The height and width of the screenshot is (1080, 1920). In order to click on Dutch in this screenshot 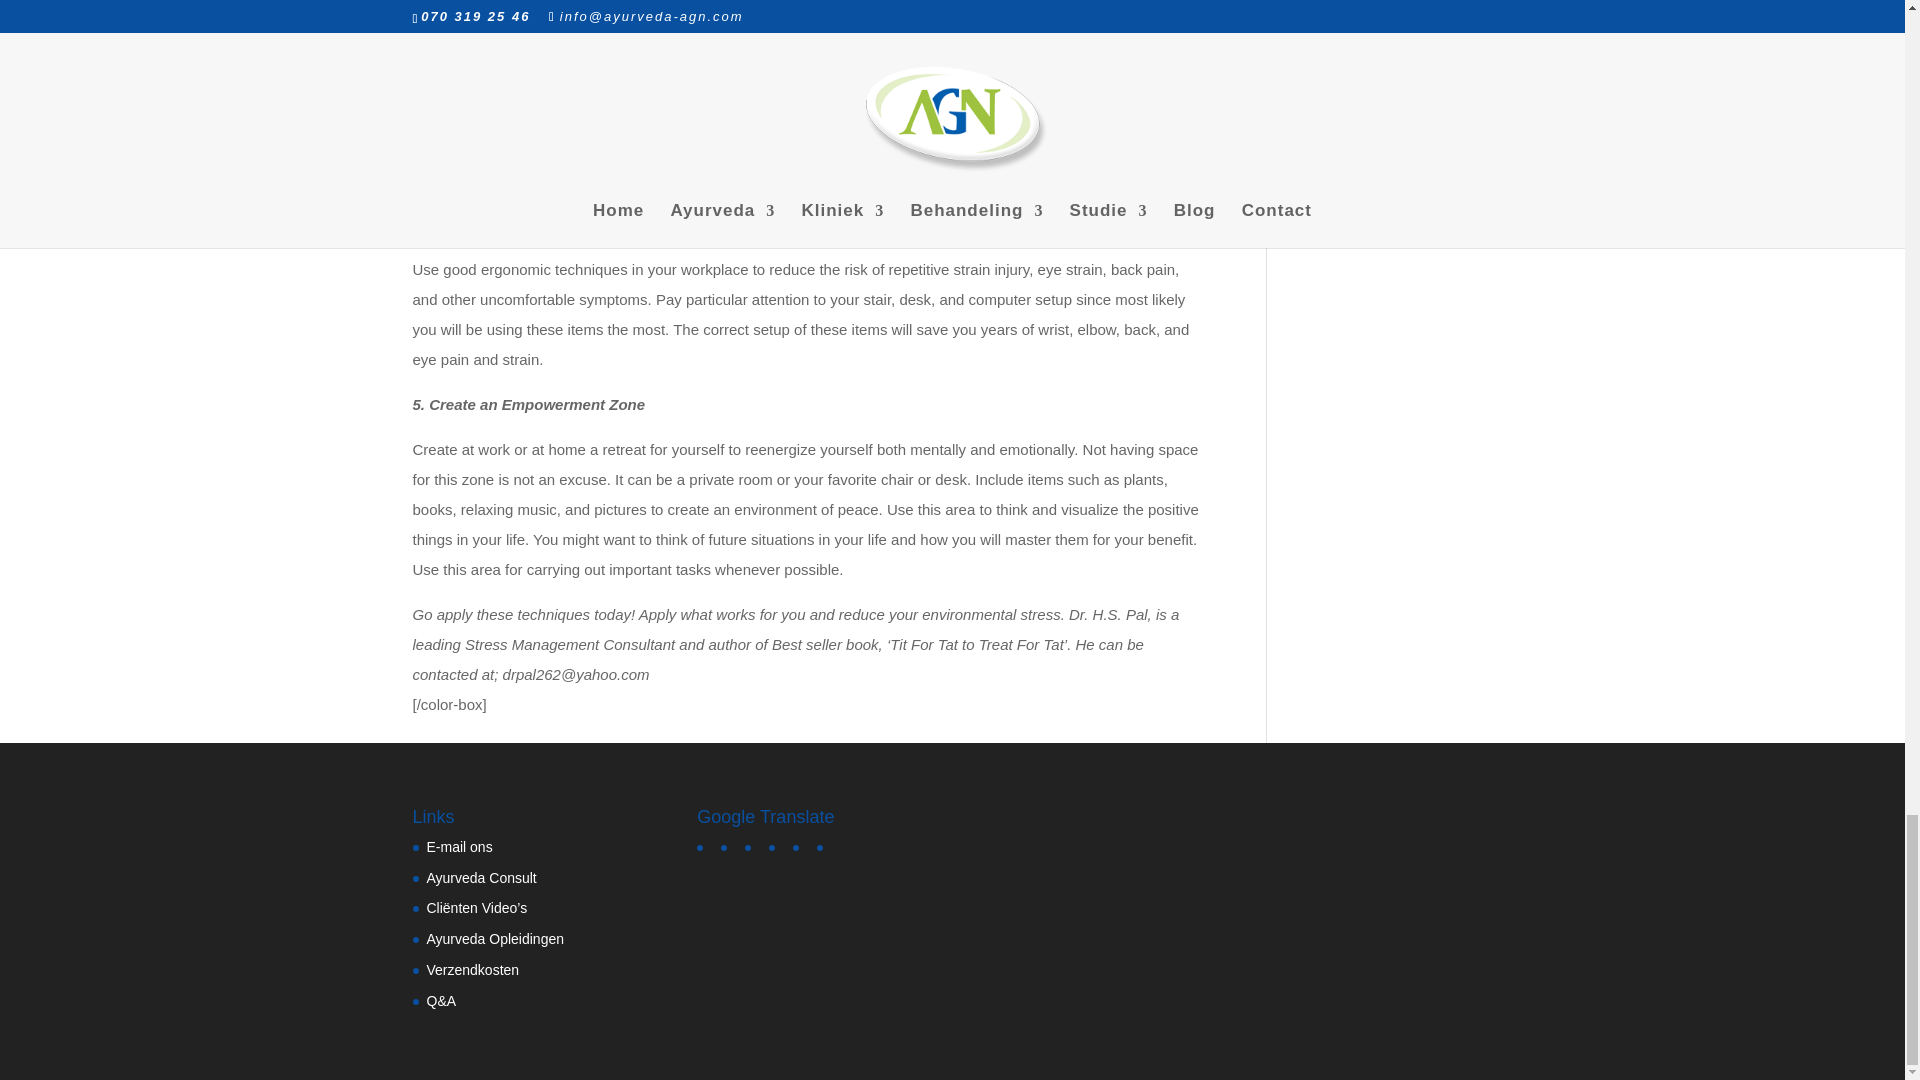, I will do `click(803, 844)`.